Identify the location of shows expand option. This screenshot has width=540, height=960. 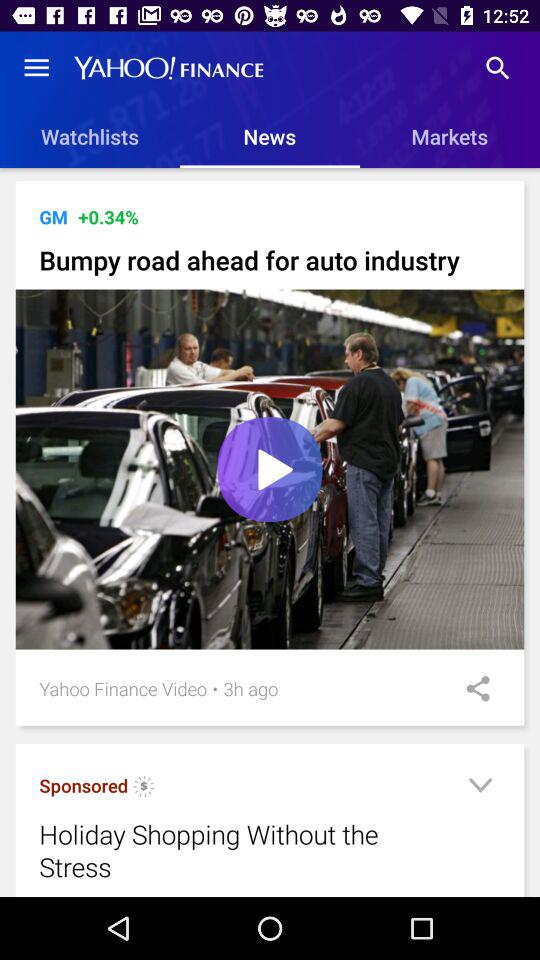
(480, 788).